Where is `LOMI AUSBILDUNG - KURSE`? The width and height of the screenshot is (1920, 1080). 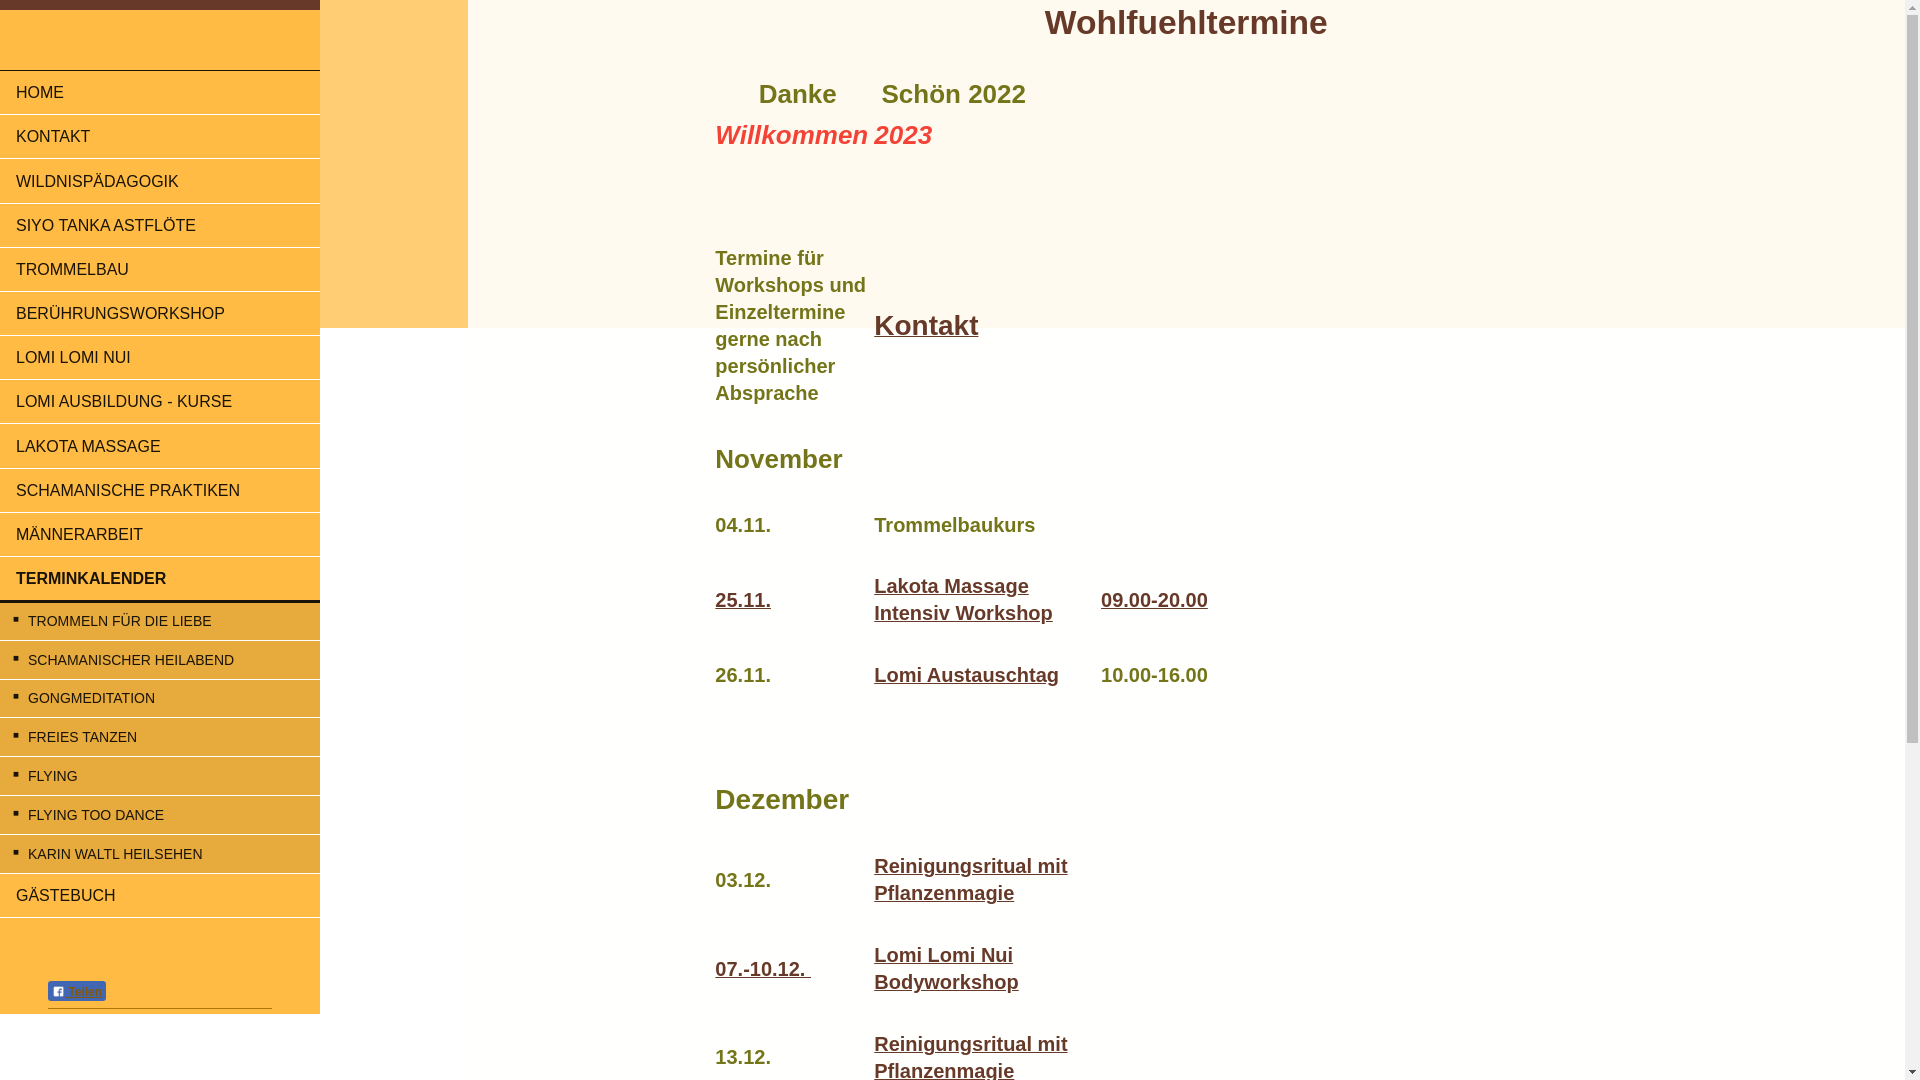
LOMI AUSBILDUNG - KURSE is located at coordinates (160, 402).